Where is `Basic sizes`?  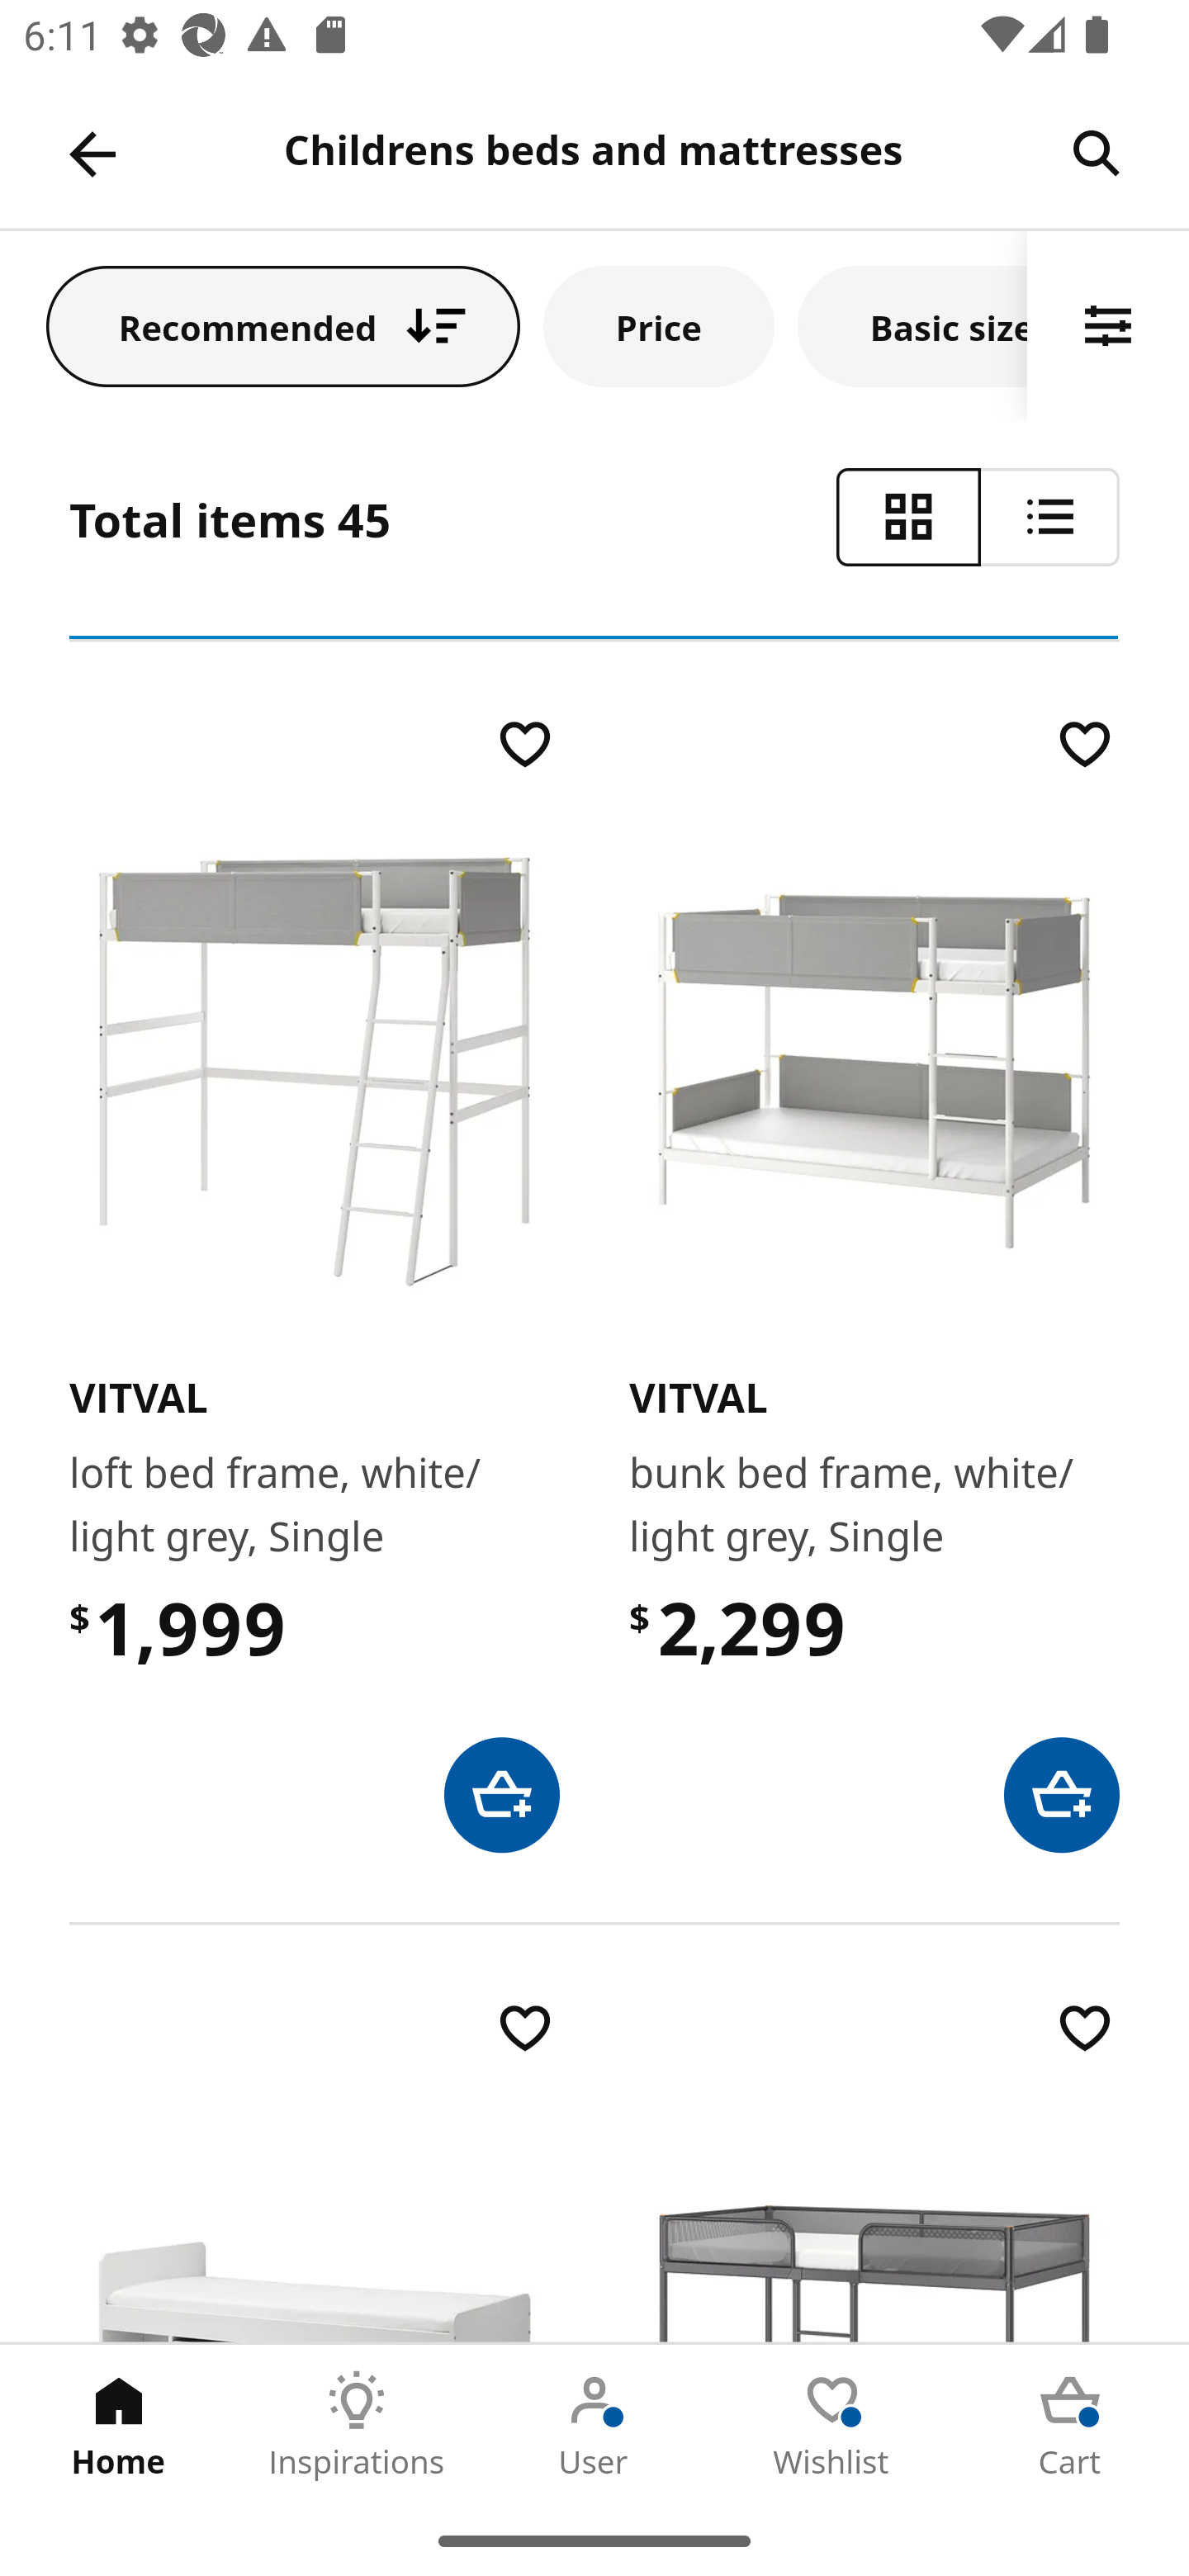 Basic sizes is located at coordinates (912, 325).